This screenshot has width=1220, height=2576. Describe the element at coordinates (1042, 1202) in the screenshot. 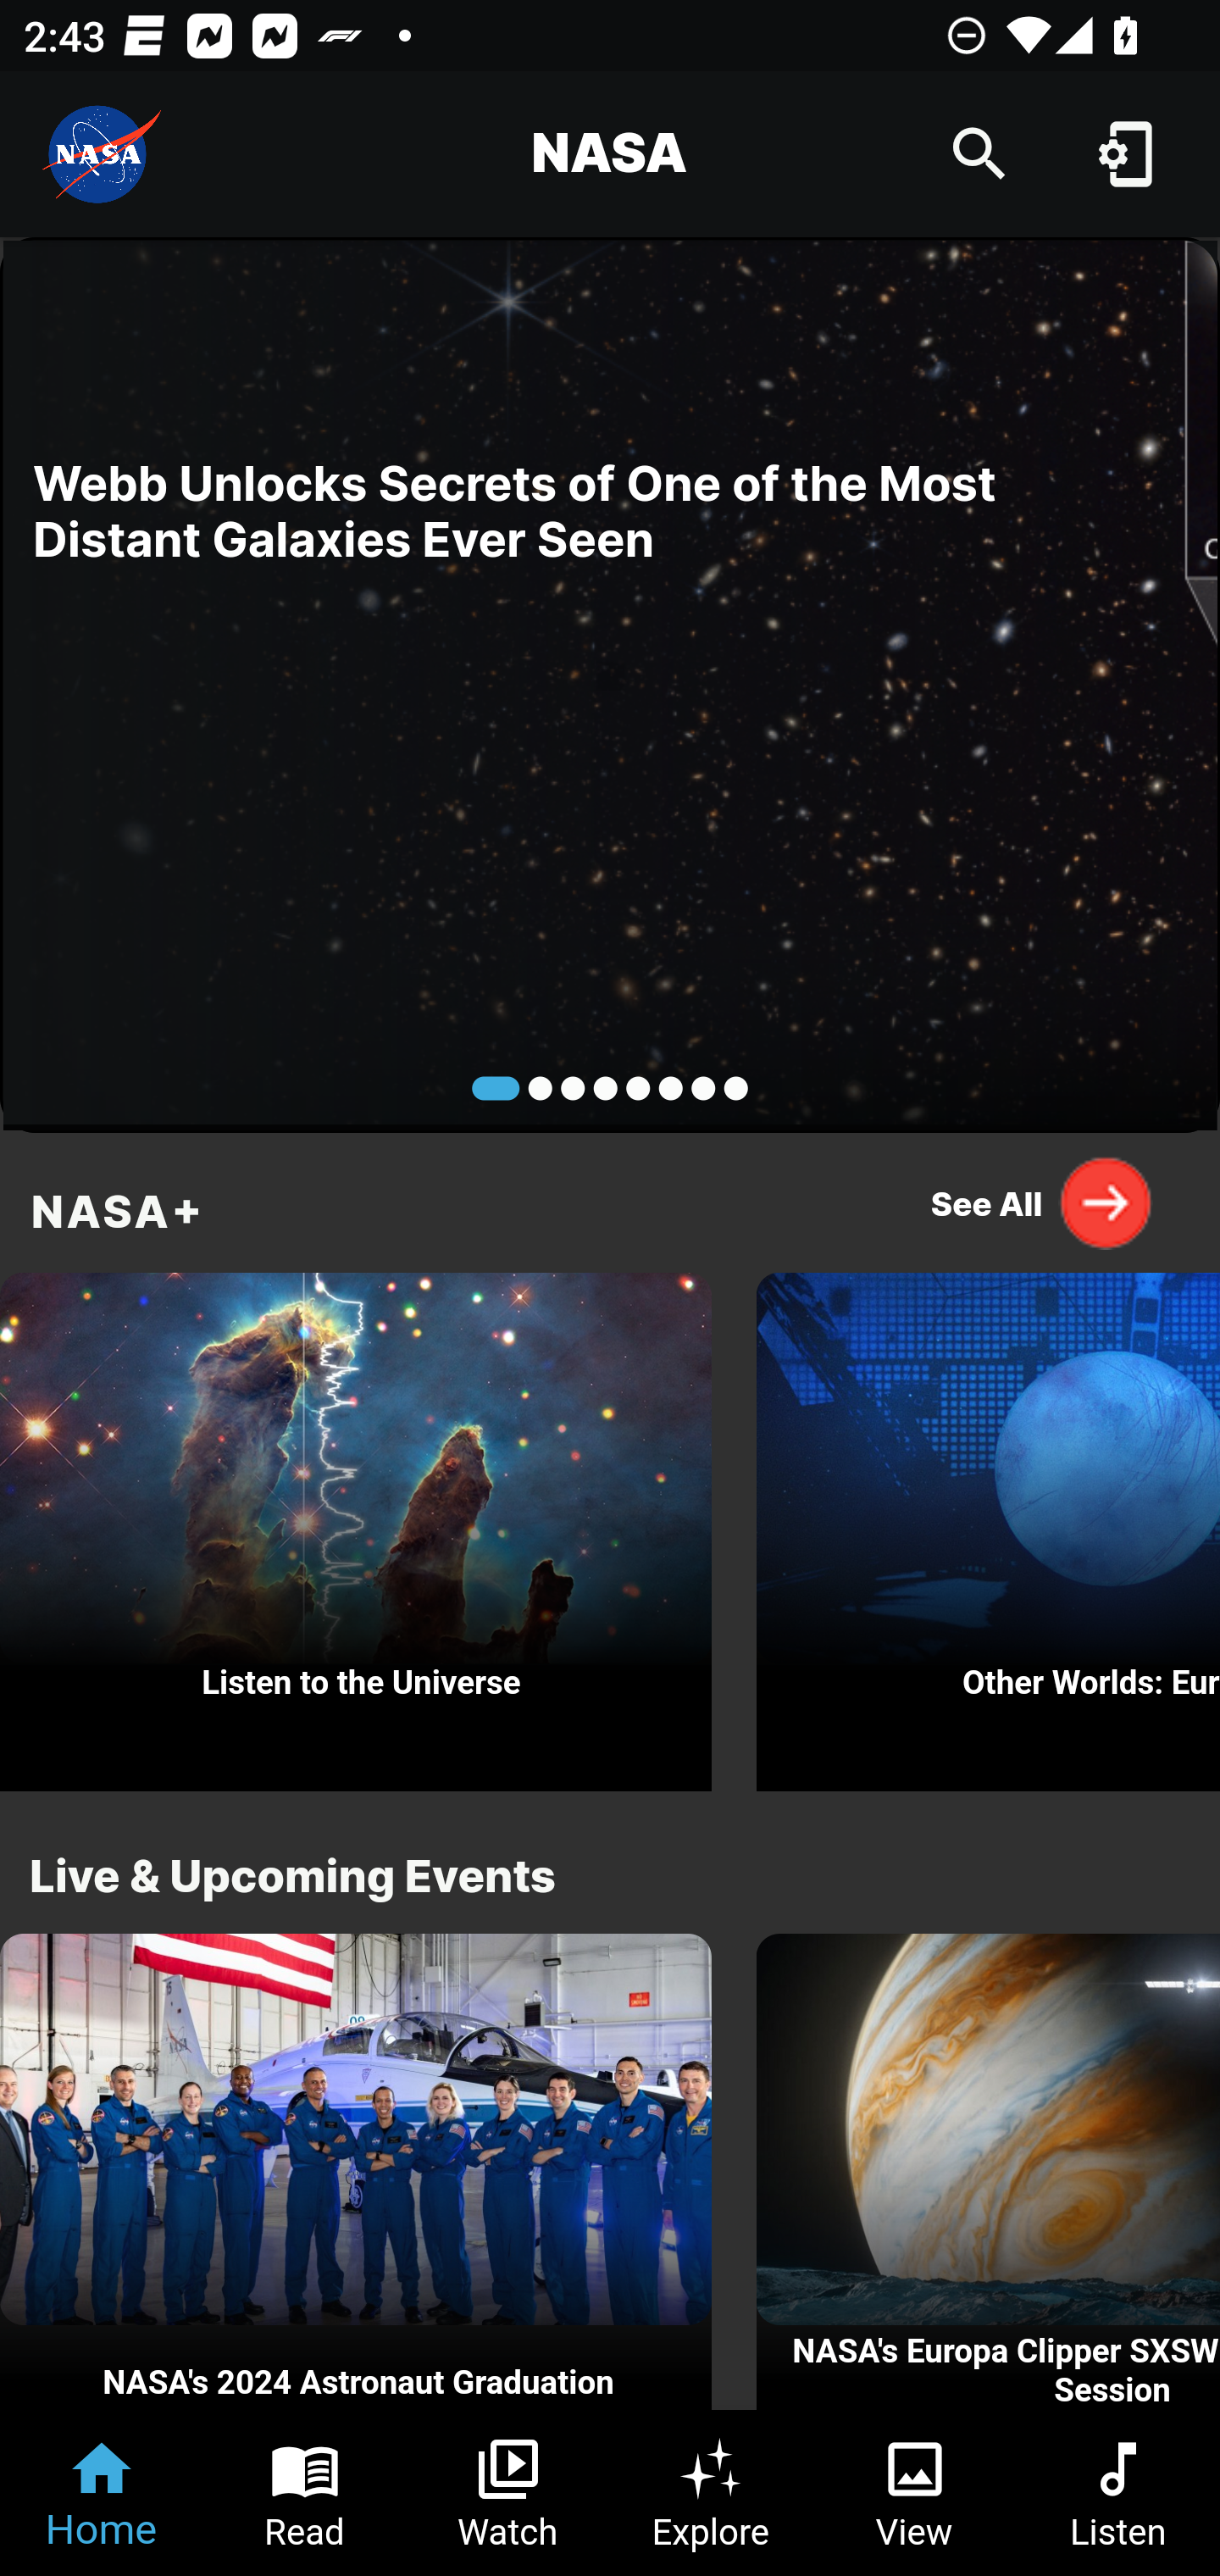

I see `See All` at that location.